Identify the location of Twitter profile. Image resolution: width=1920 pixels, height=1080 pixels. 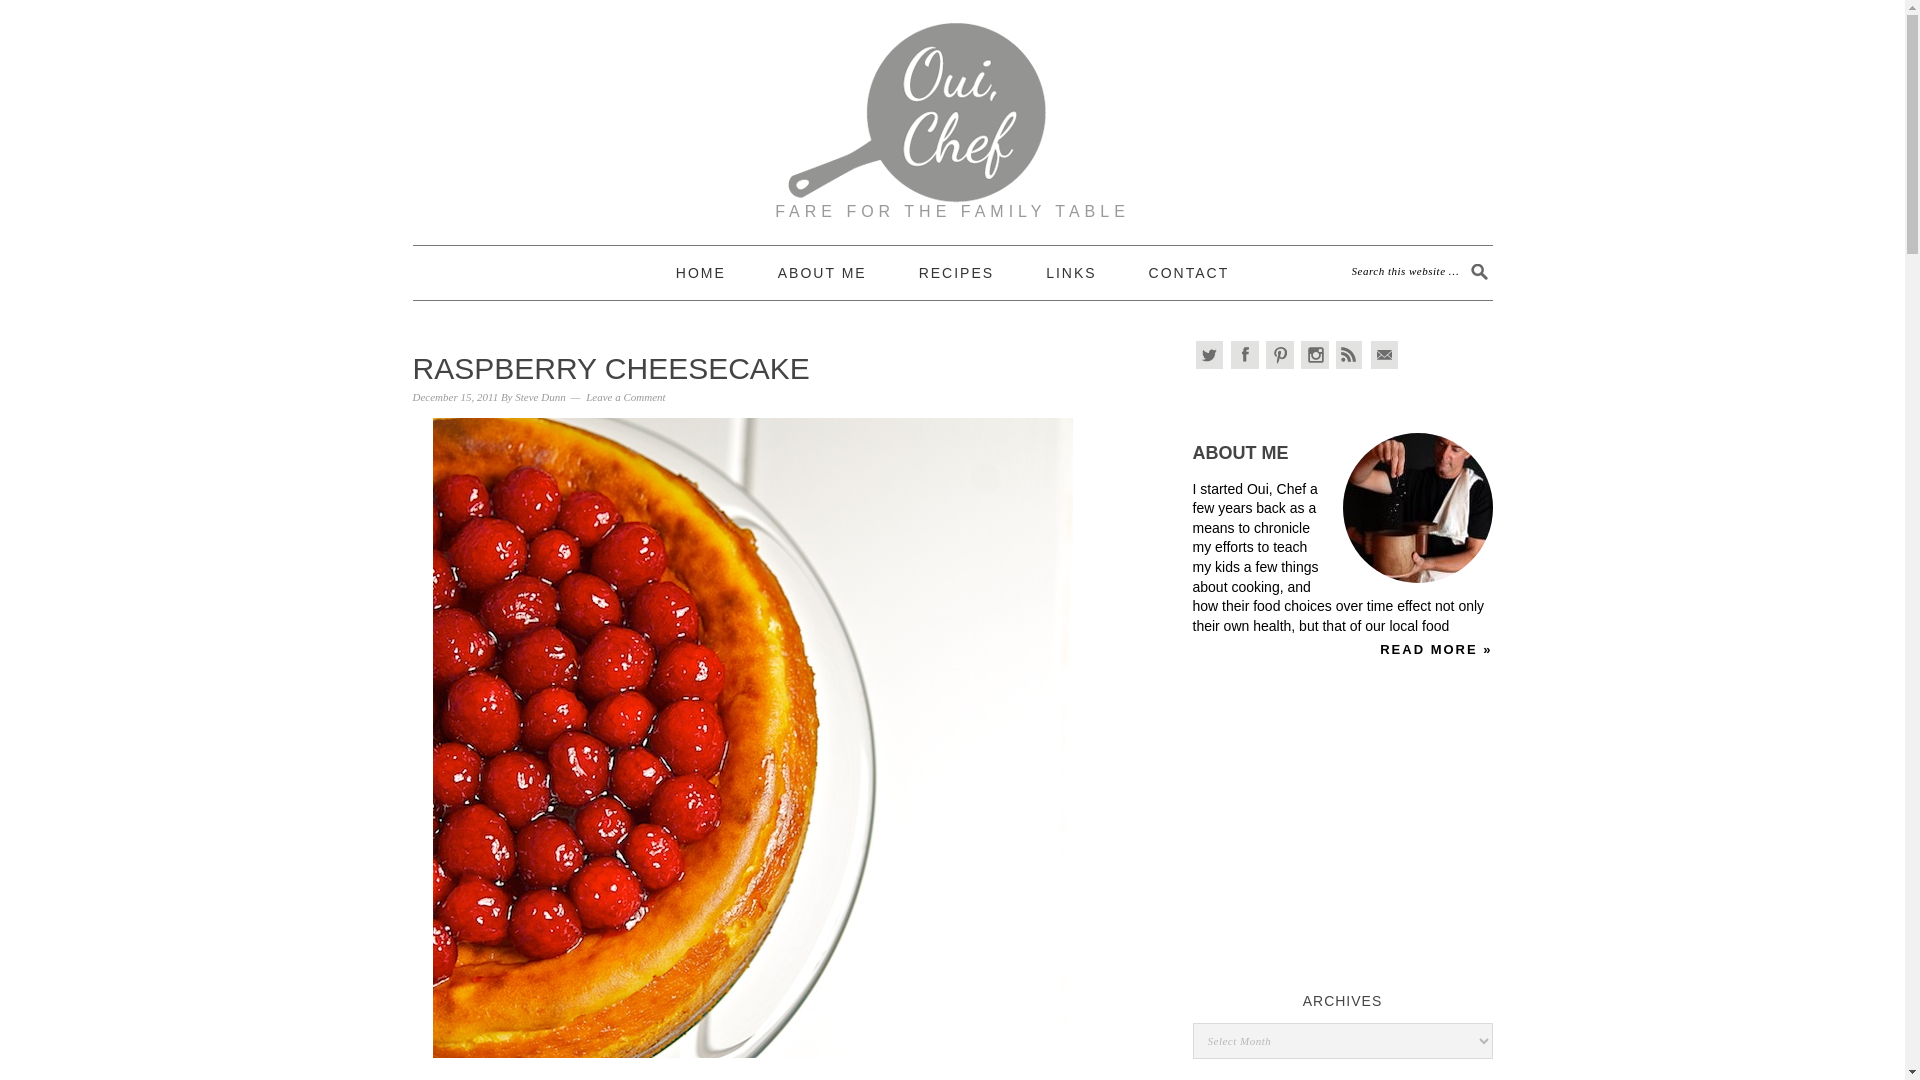
(1210, 355).